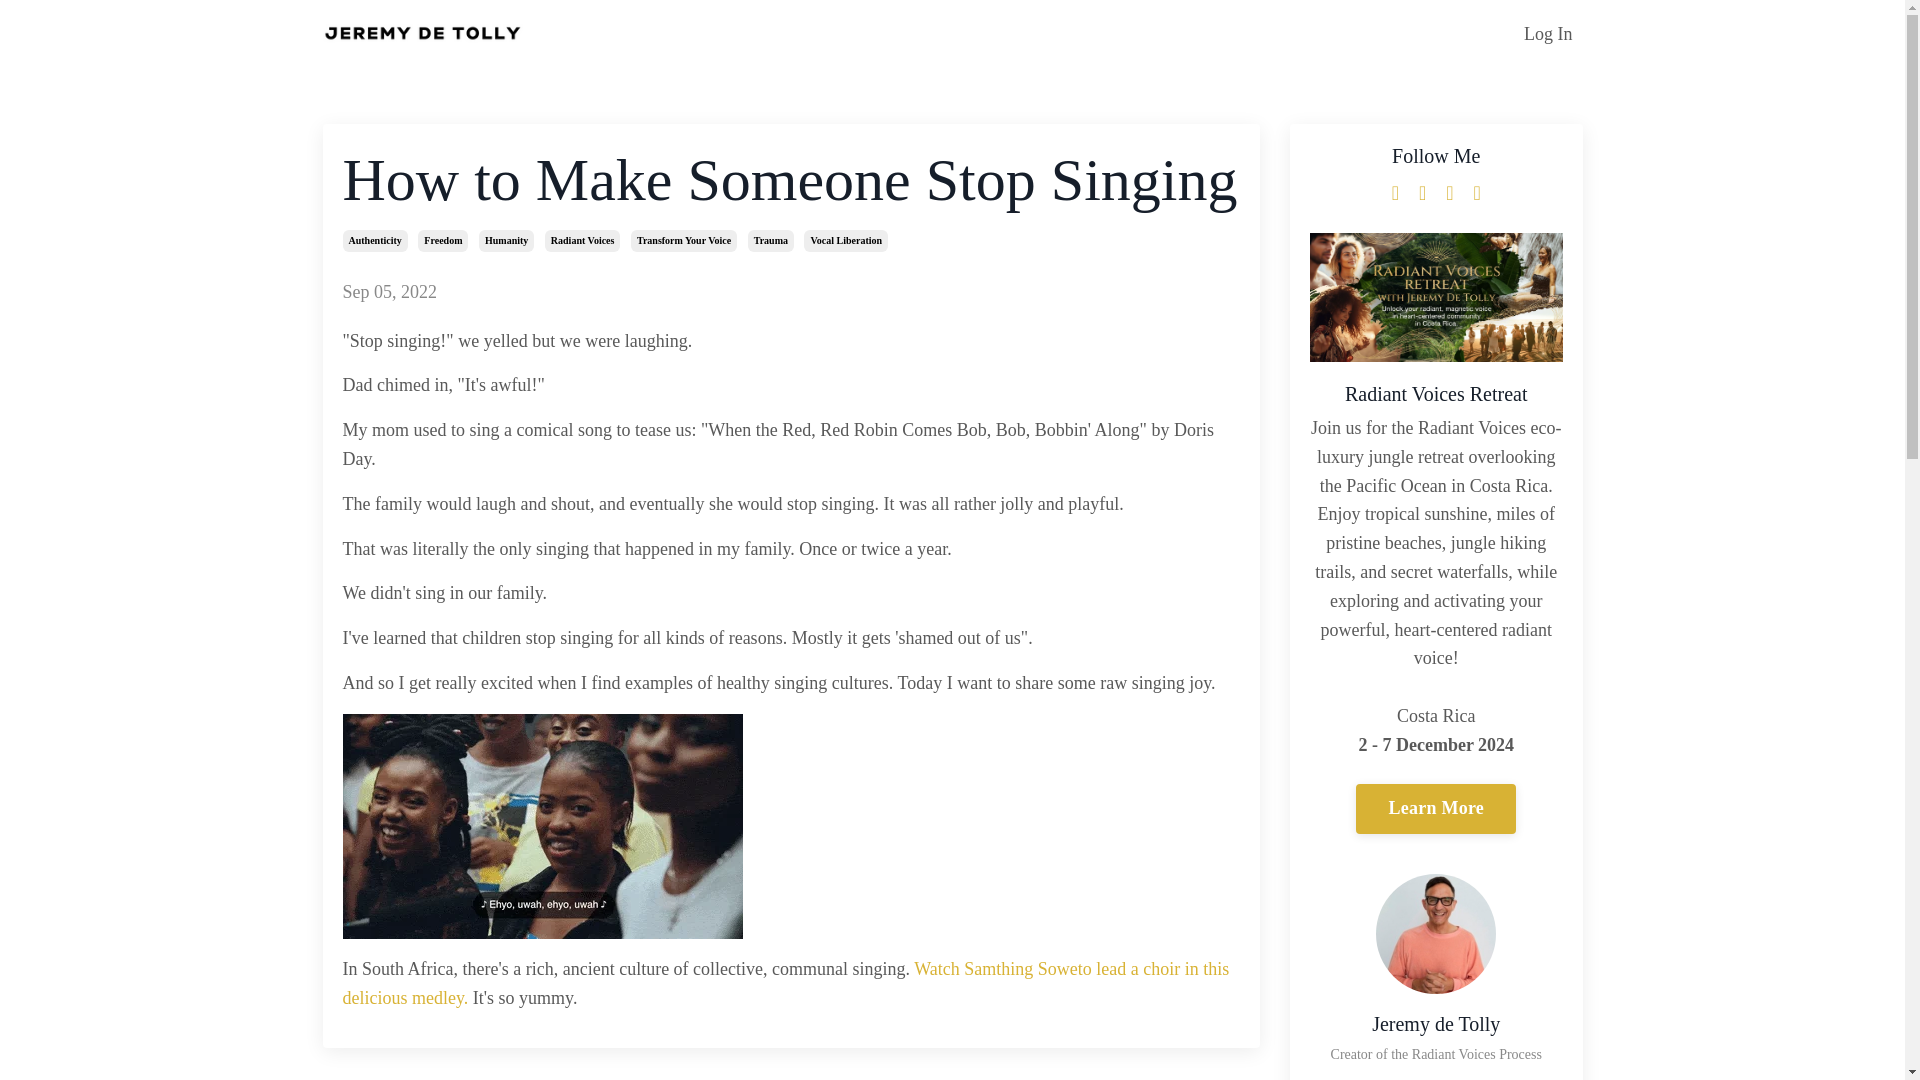 The image size is (1920, 1080). What do you see at coordinates (1548, 34) in the screenshot?
I see `Log In` at bounding box center [1548, 34].